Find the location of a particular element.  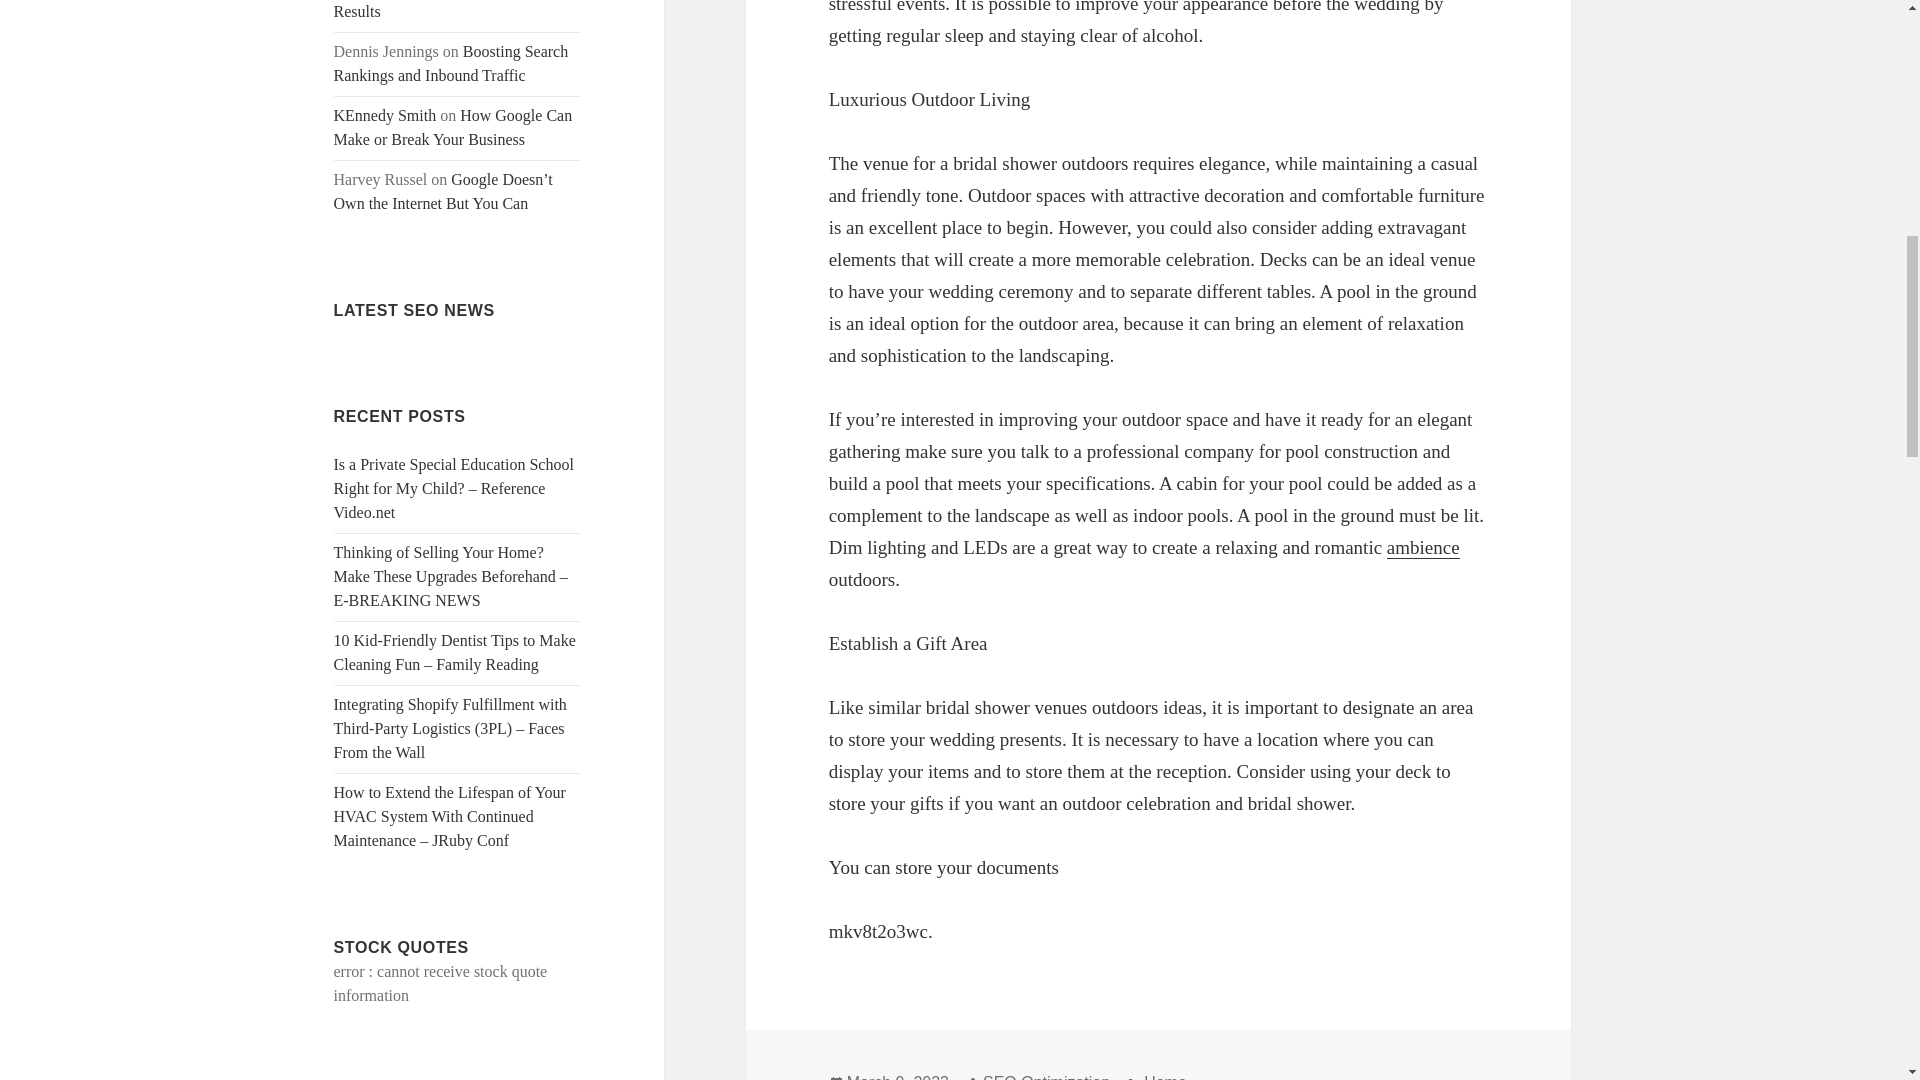

KEnnedy Smith is located at coordinates (386, 115).